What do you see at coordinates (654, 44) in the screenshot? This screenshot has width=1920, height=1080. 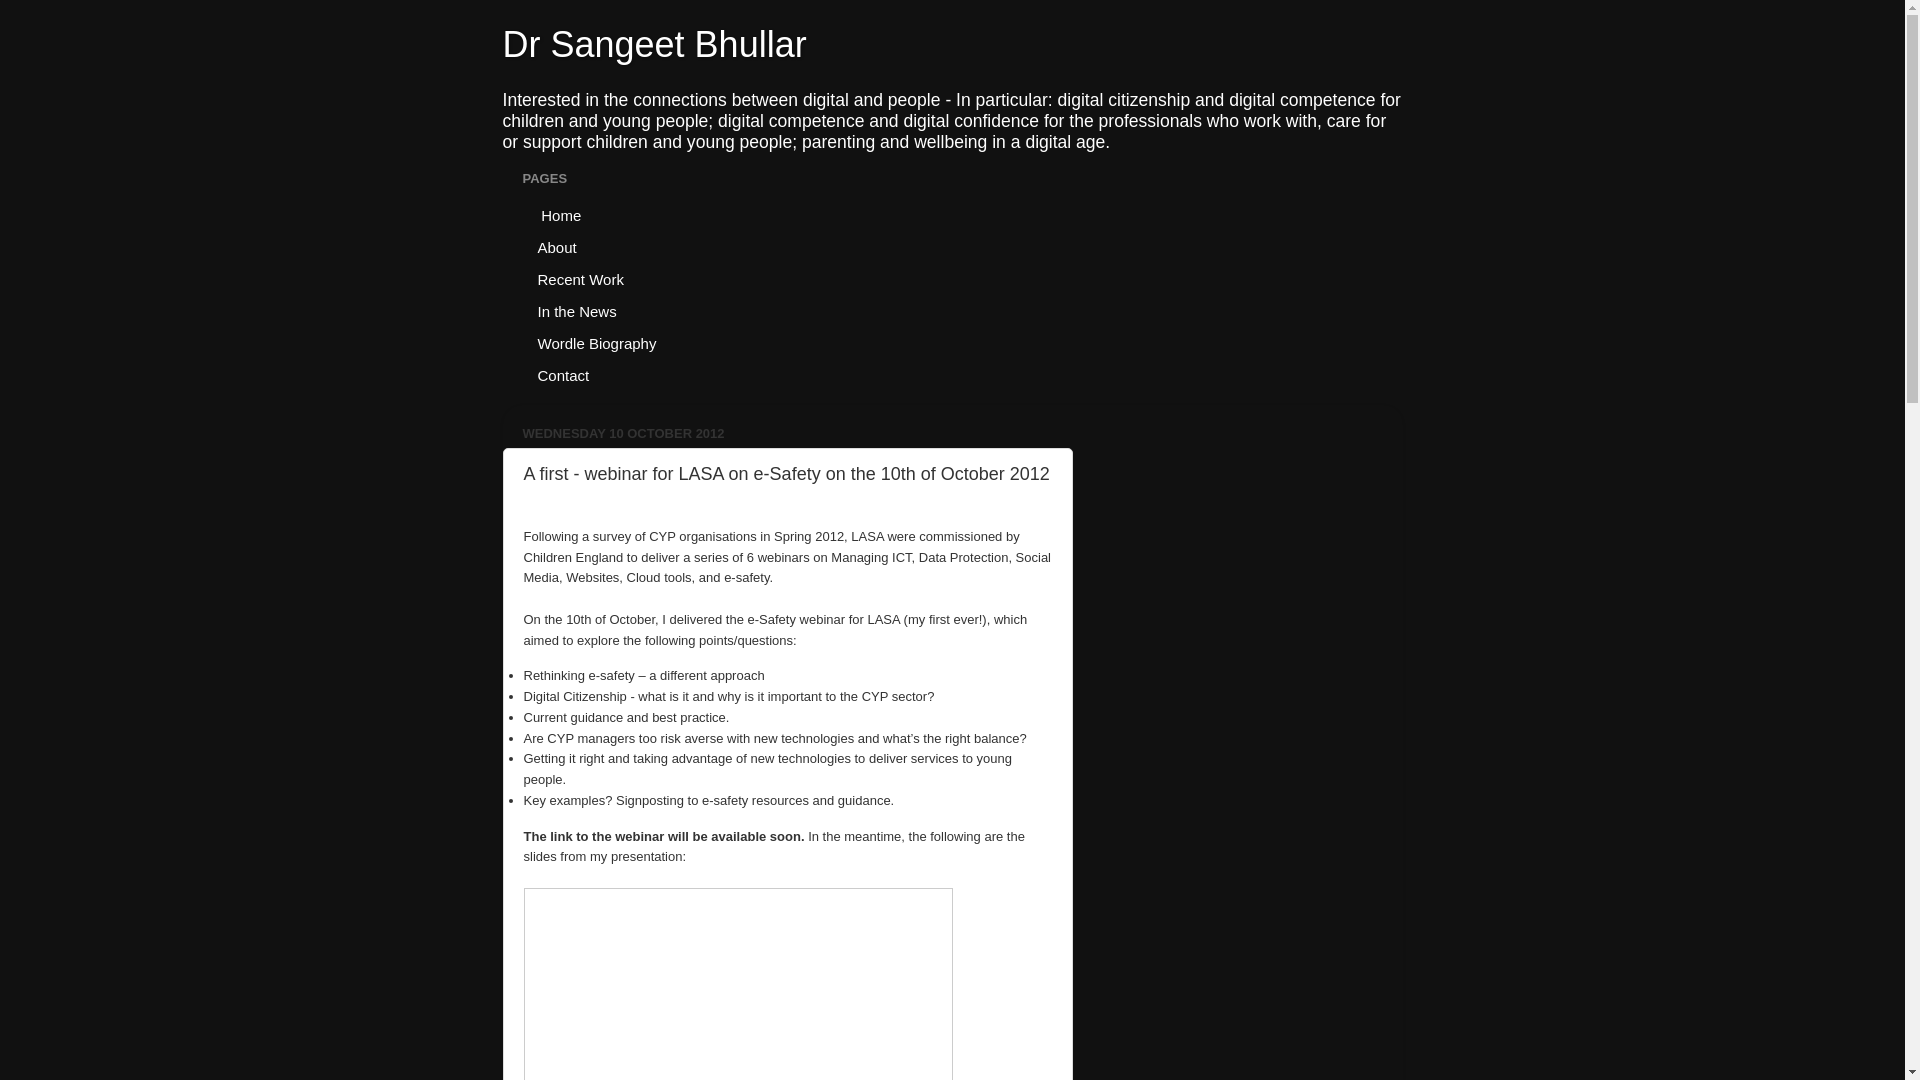 I see `Dr Sangeet Bhullar` at bounding box center [654, 44].